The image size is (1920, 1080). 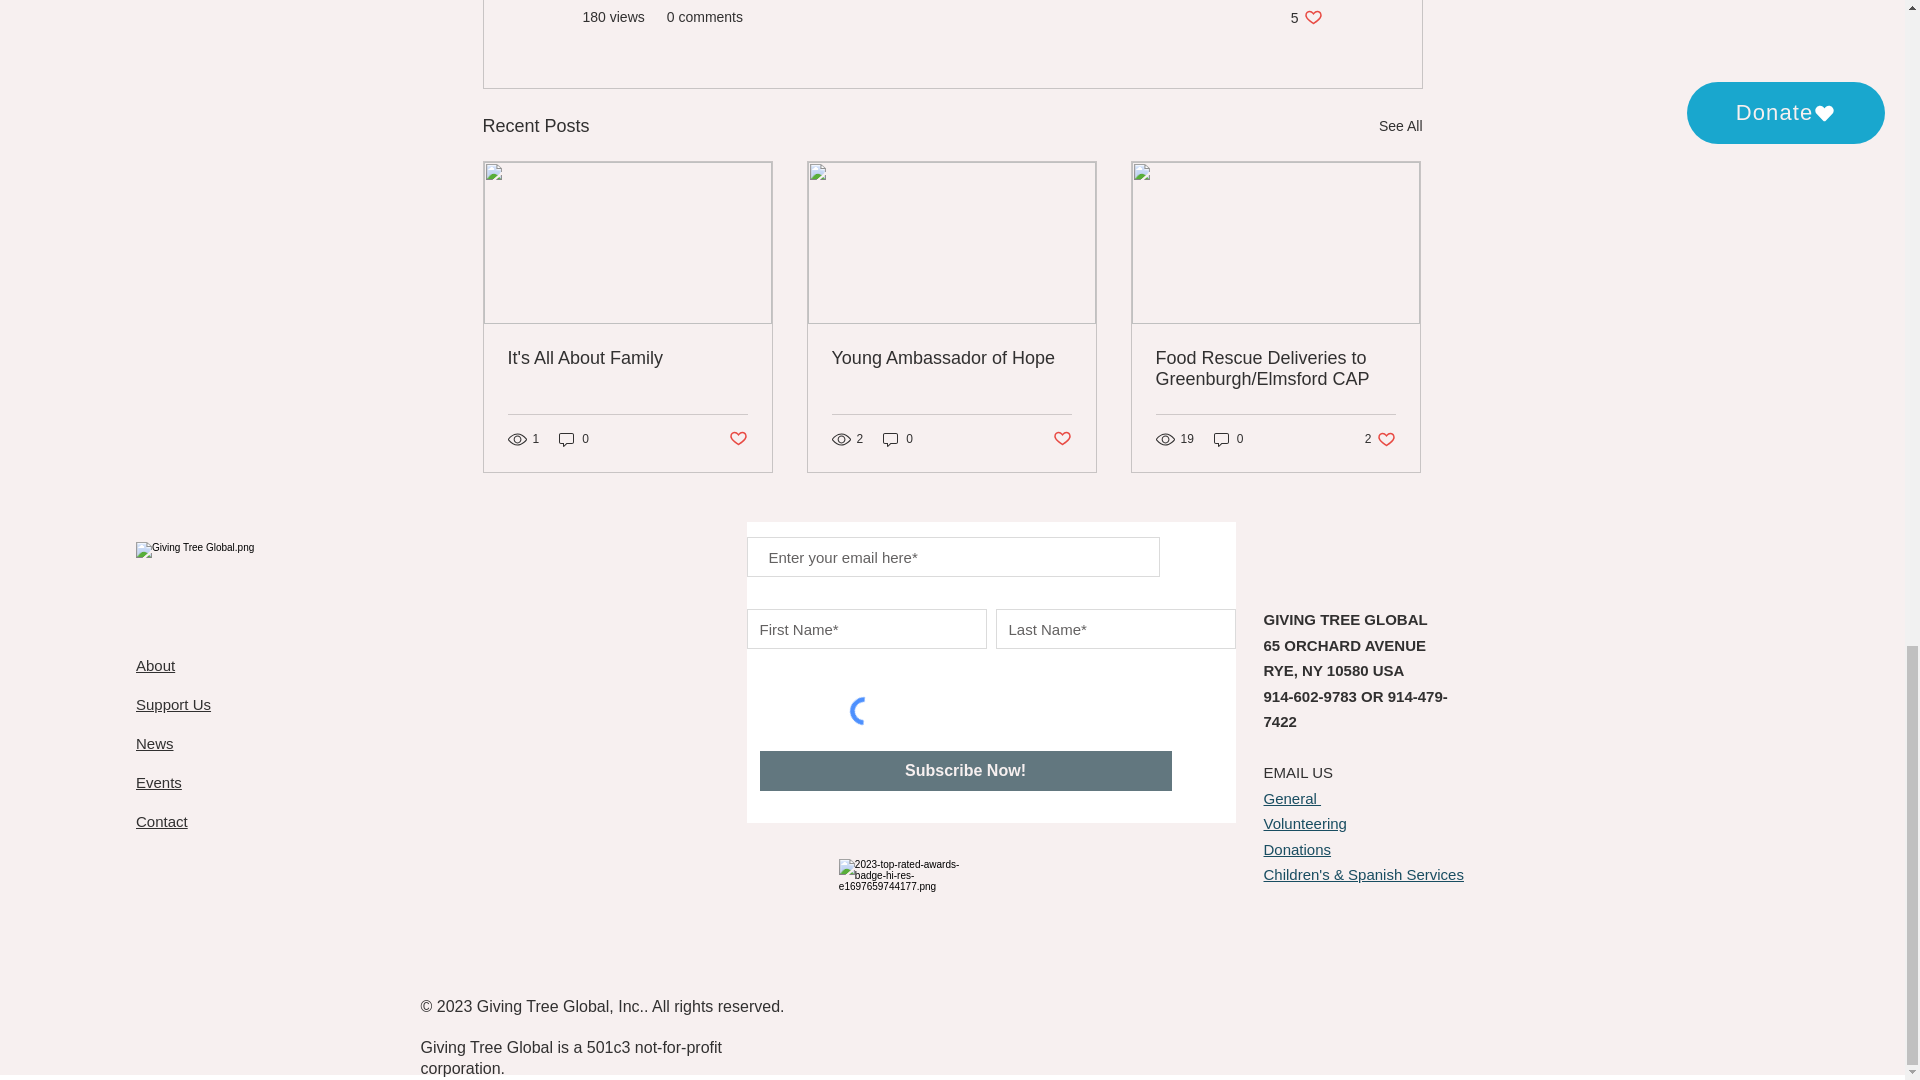 I want to click on 0, so click(x=898, y=438).